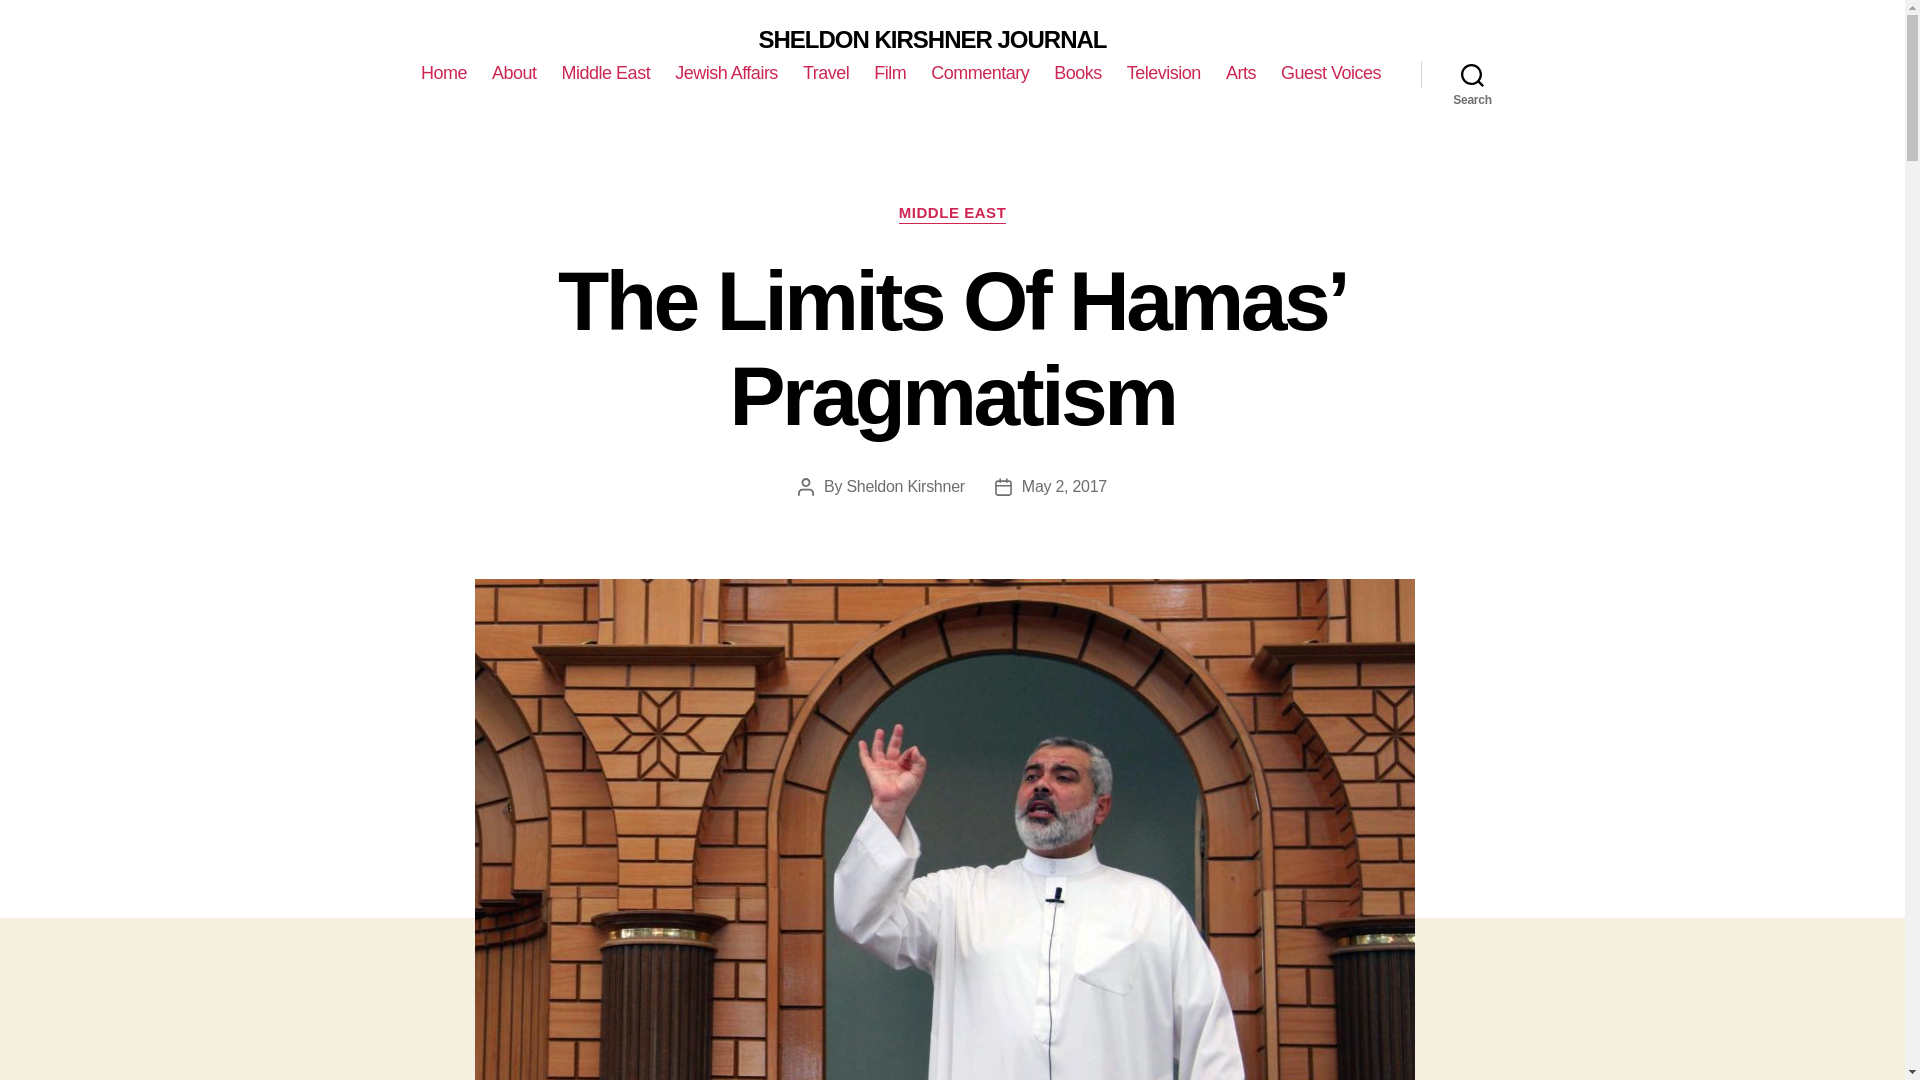  I want to click on Film, so click(890, 74).